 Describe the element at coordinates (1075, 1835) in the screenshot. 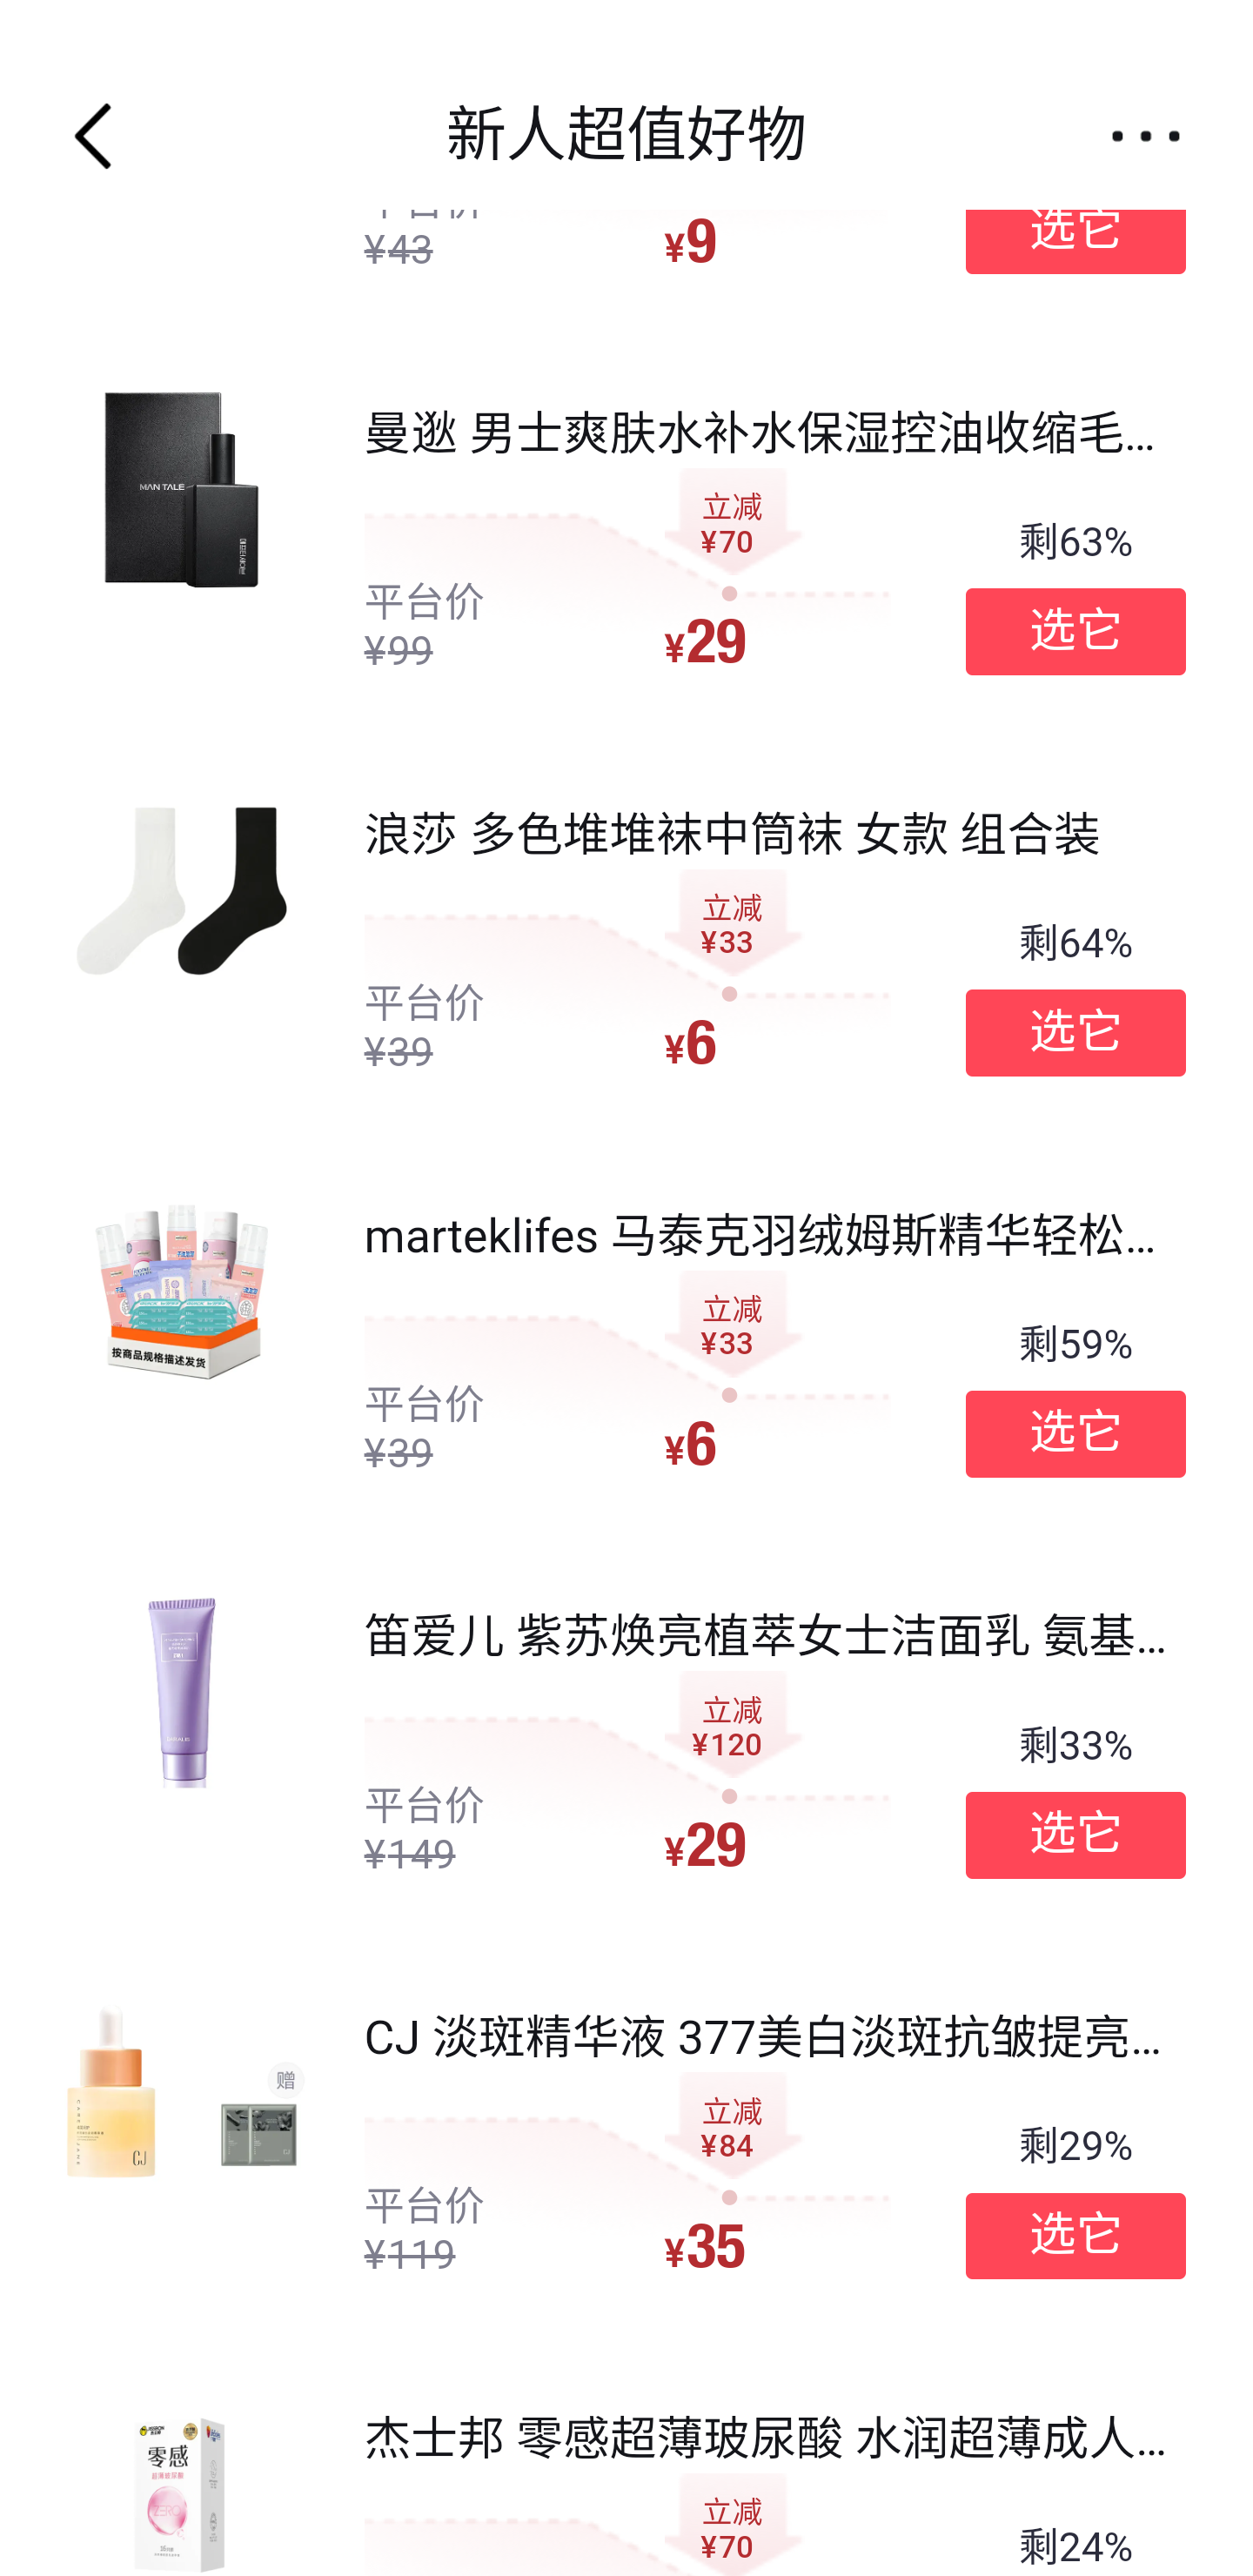

I see `选它` at that location.